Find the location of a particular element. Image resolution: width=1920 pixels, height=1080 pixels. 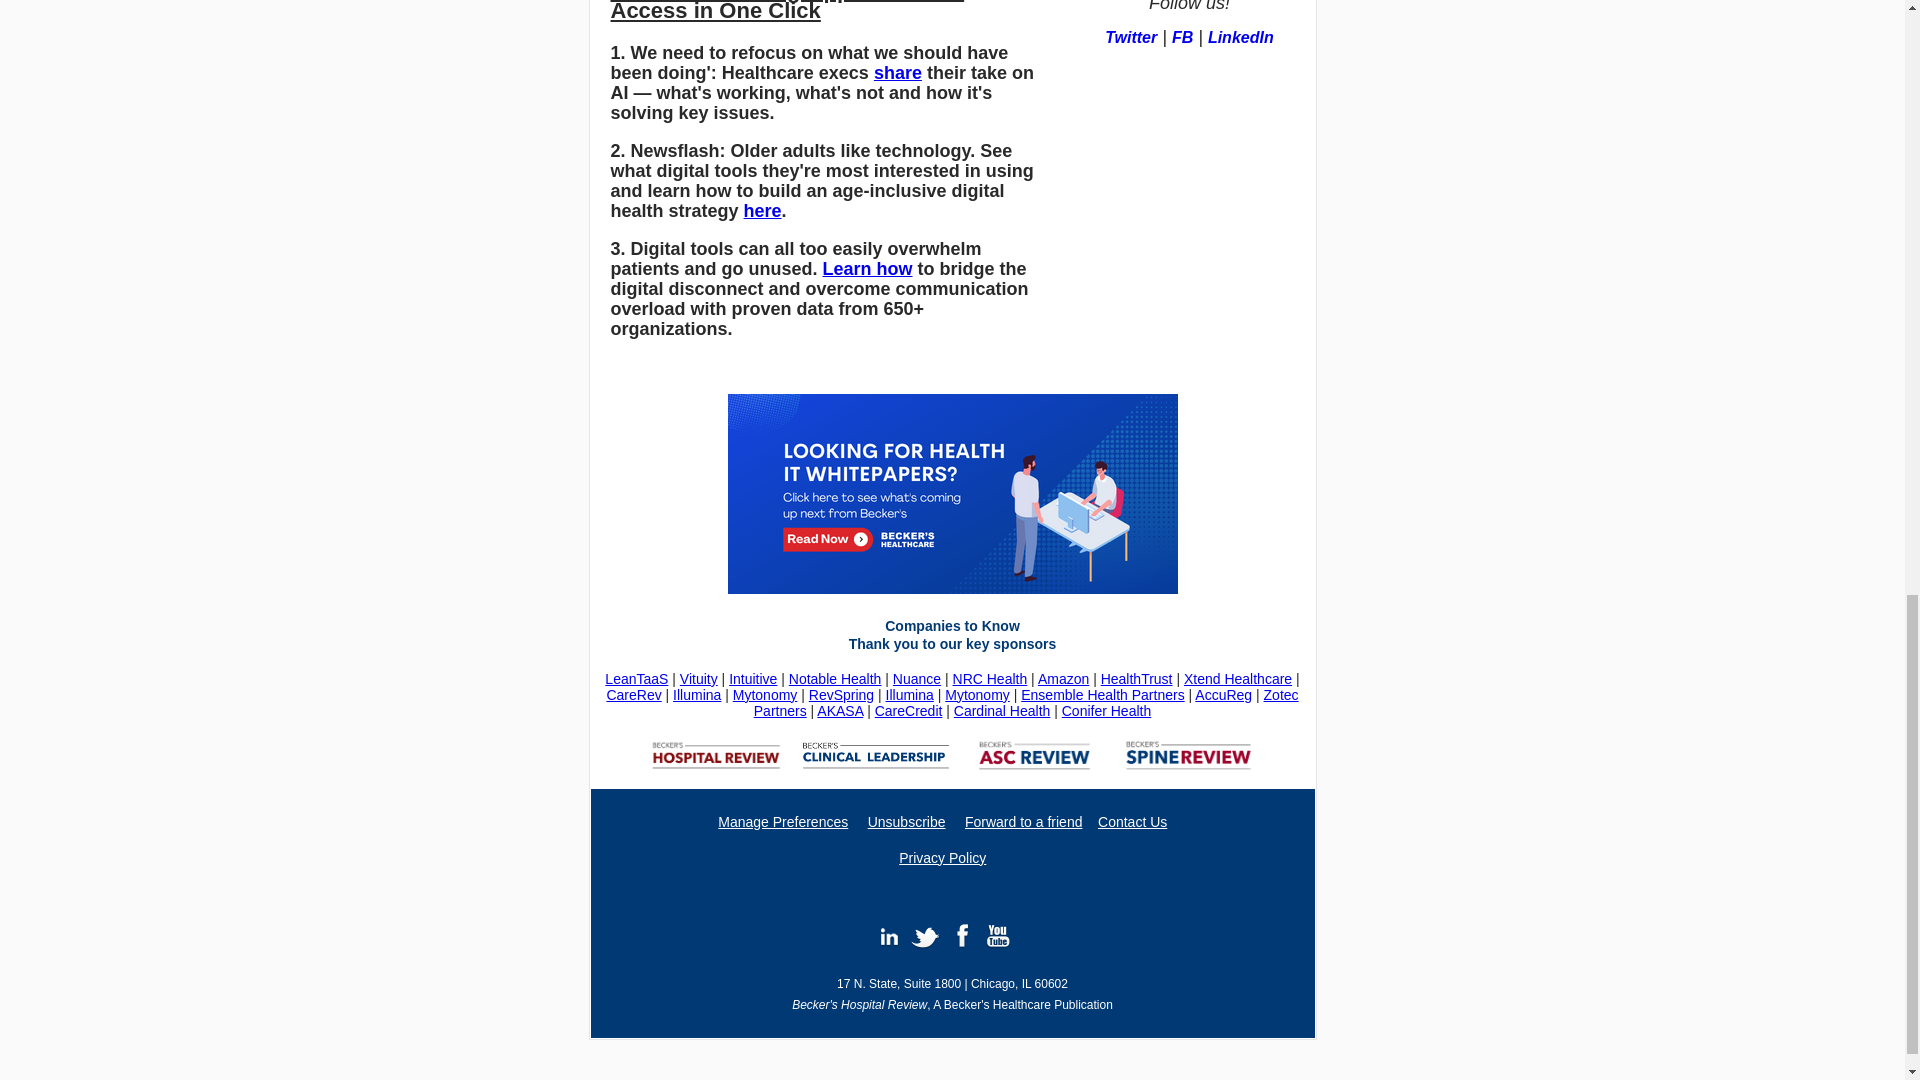

share is located at coordinates (897, 72).